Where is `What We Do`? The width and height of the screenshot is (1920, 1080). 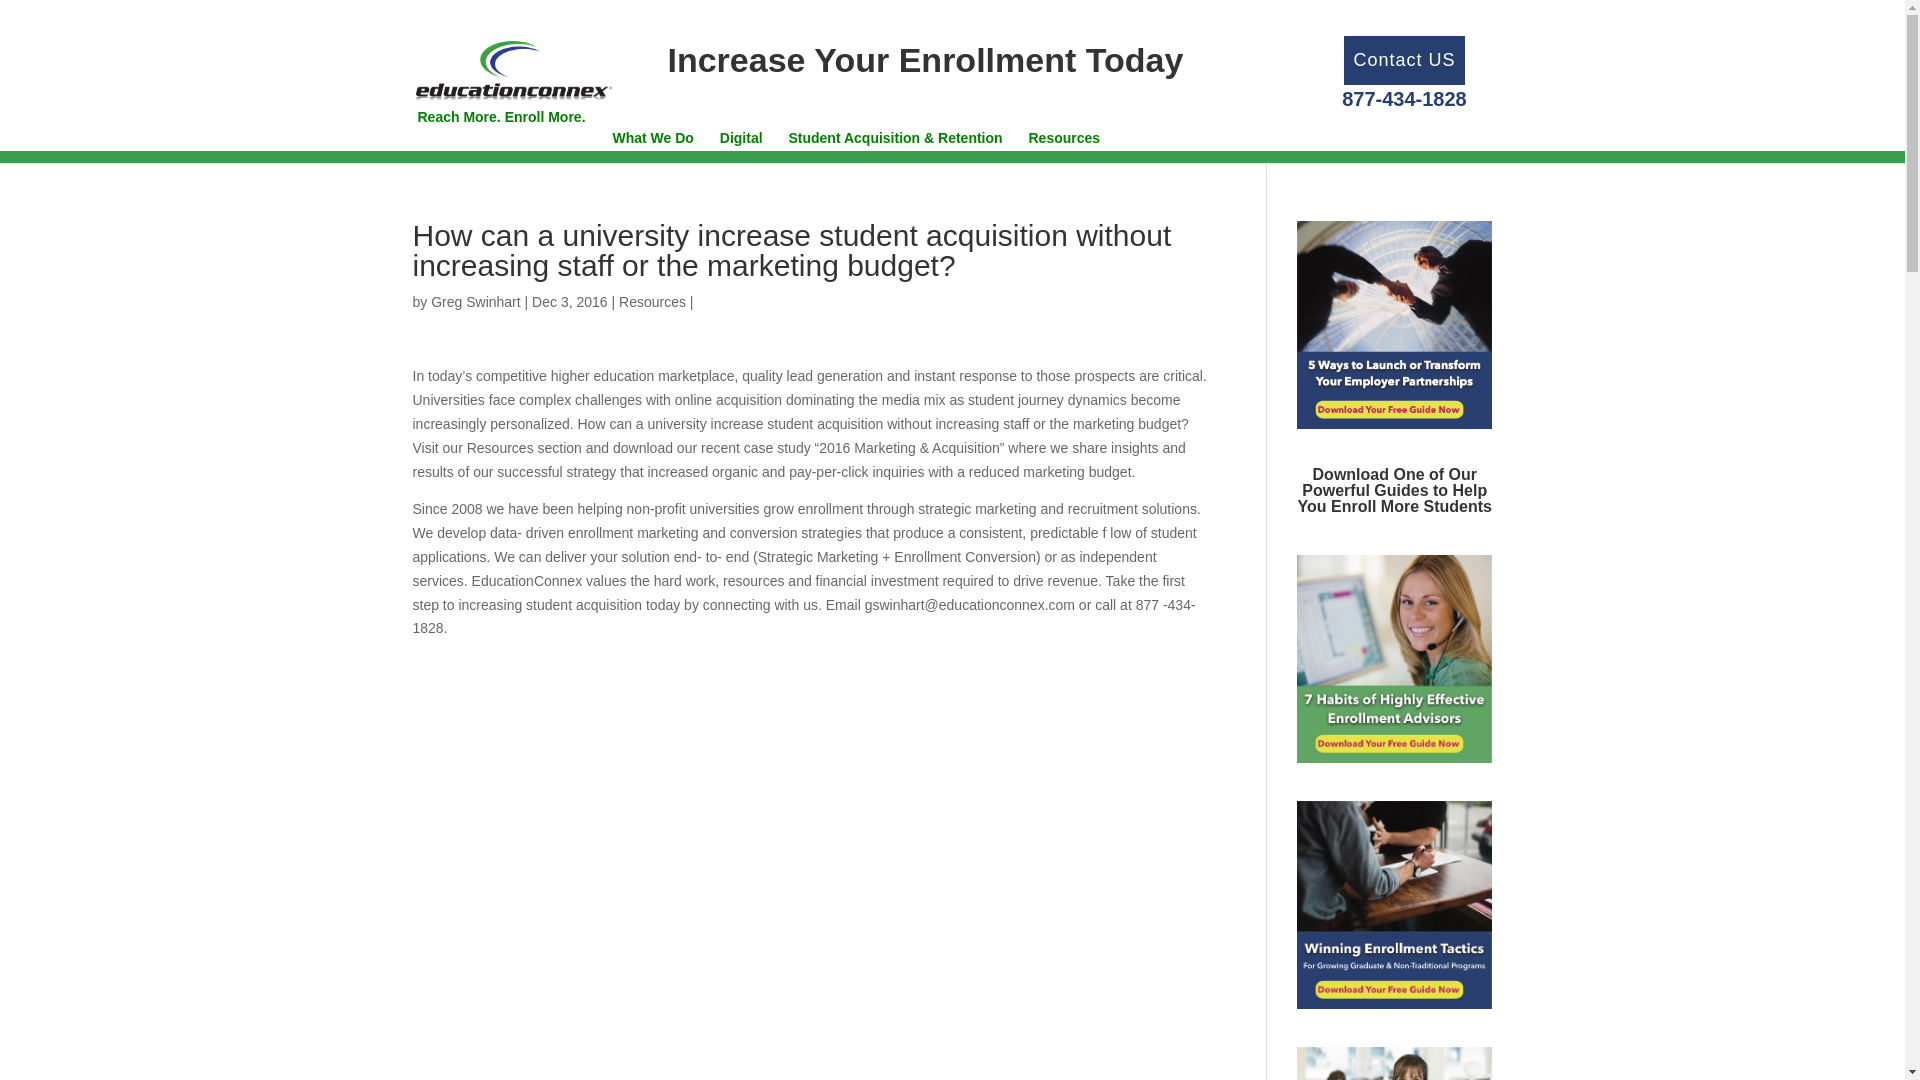
What We Do is located at coordinates (652, 154).